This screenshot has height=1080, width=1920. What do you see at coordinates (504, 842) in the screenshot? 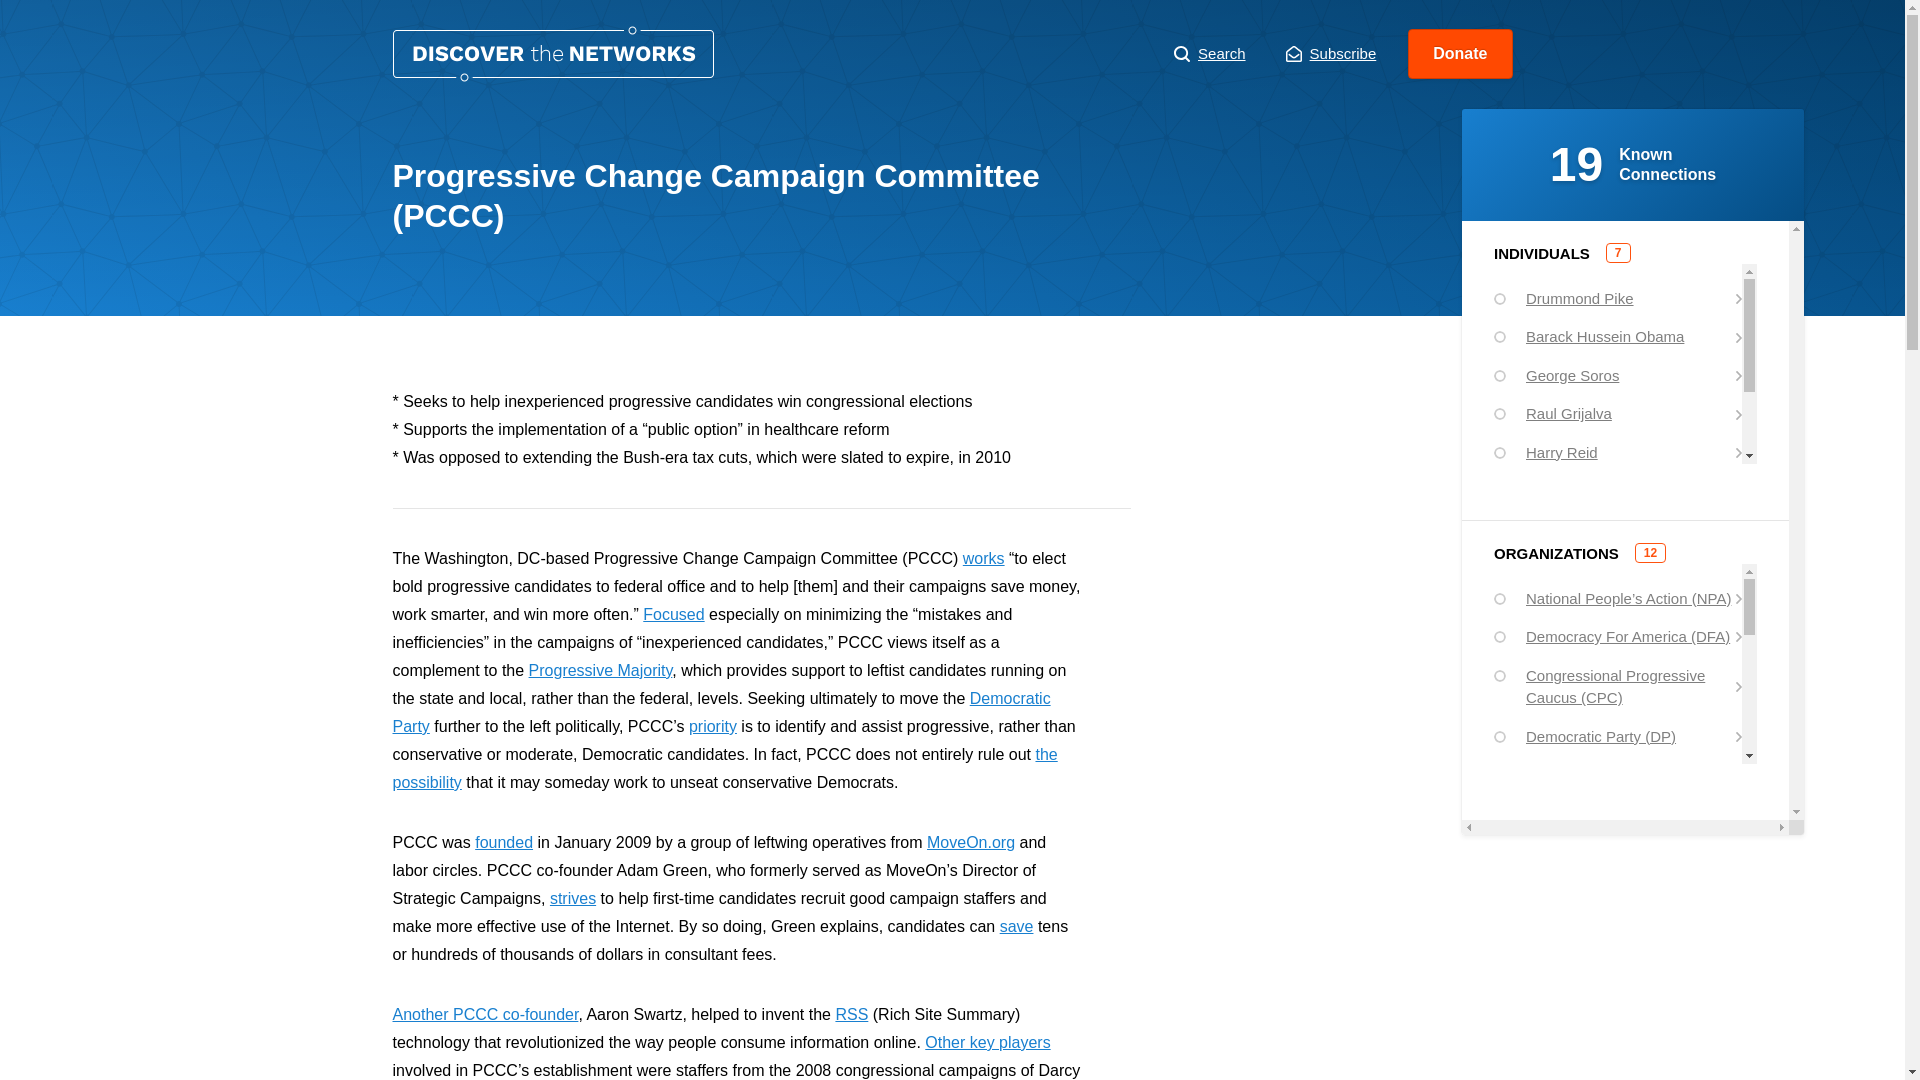
I see `founded` at bounding box center [504, 842].